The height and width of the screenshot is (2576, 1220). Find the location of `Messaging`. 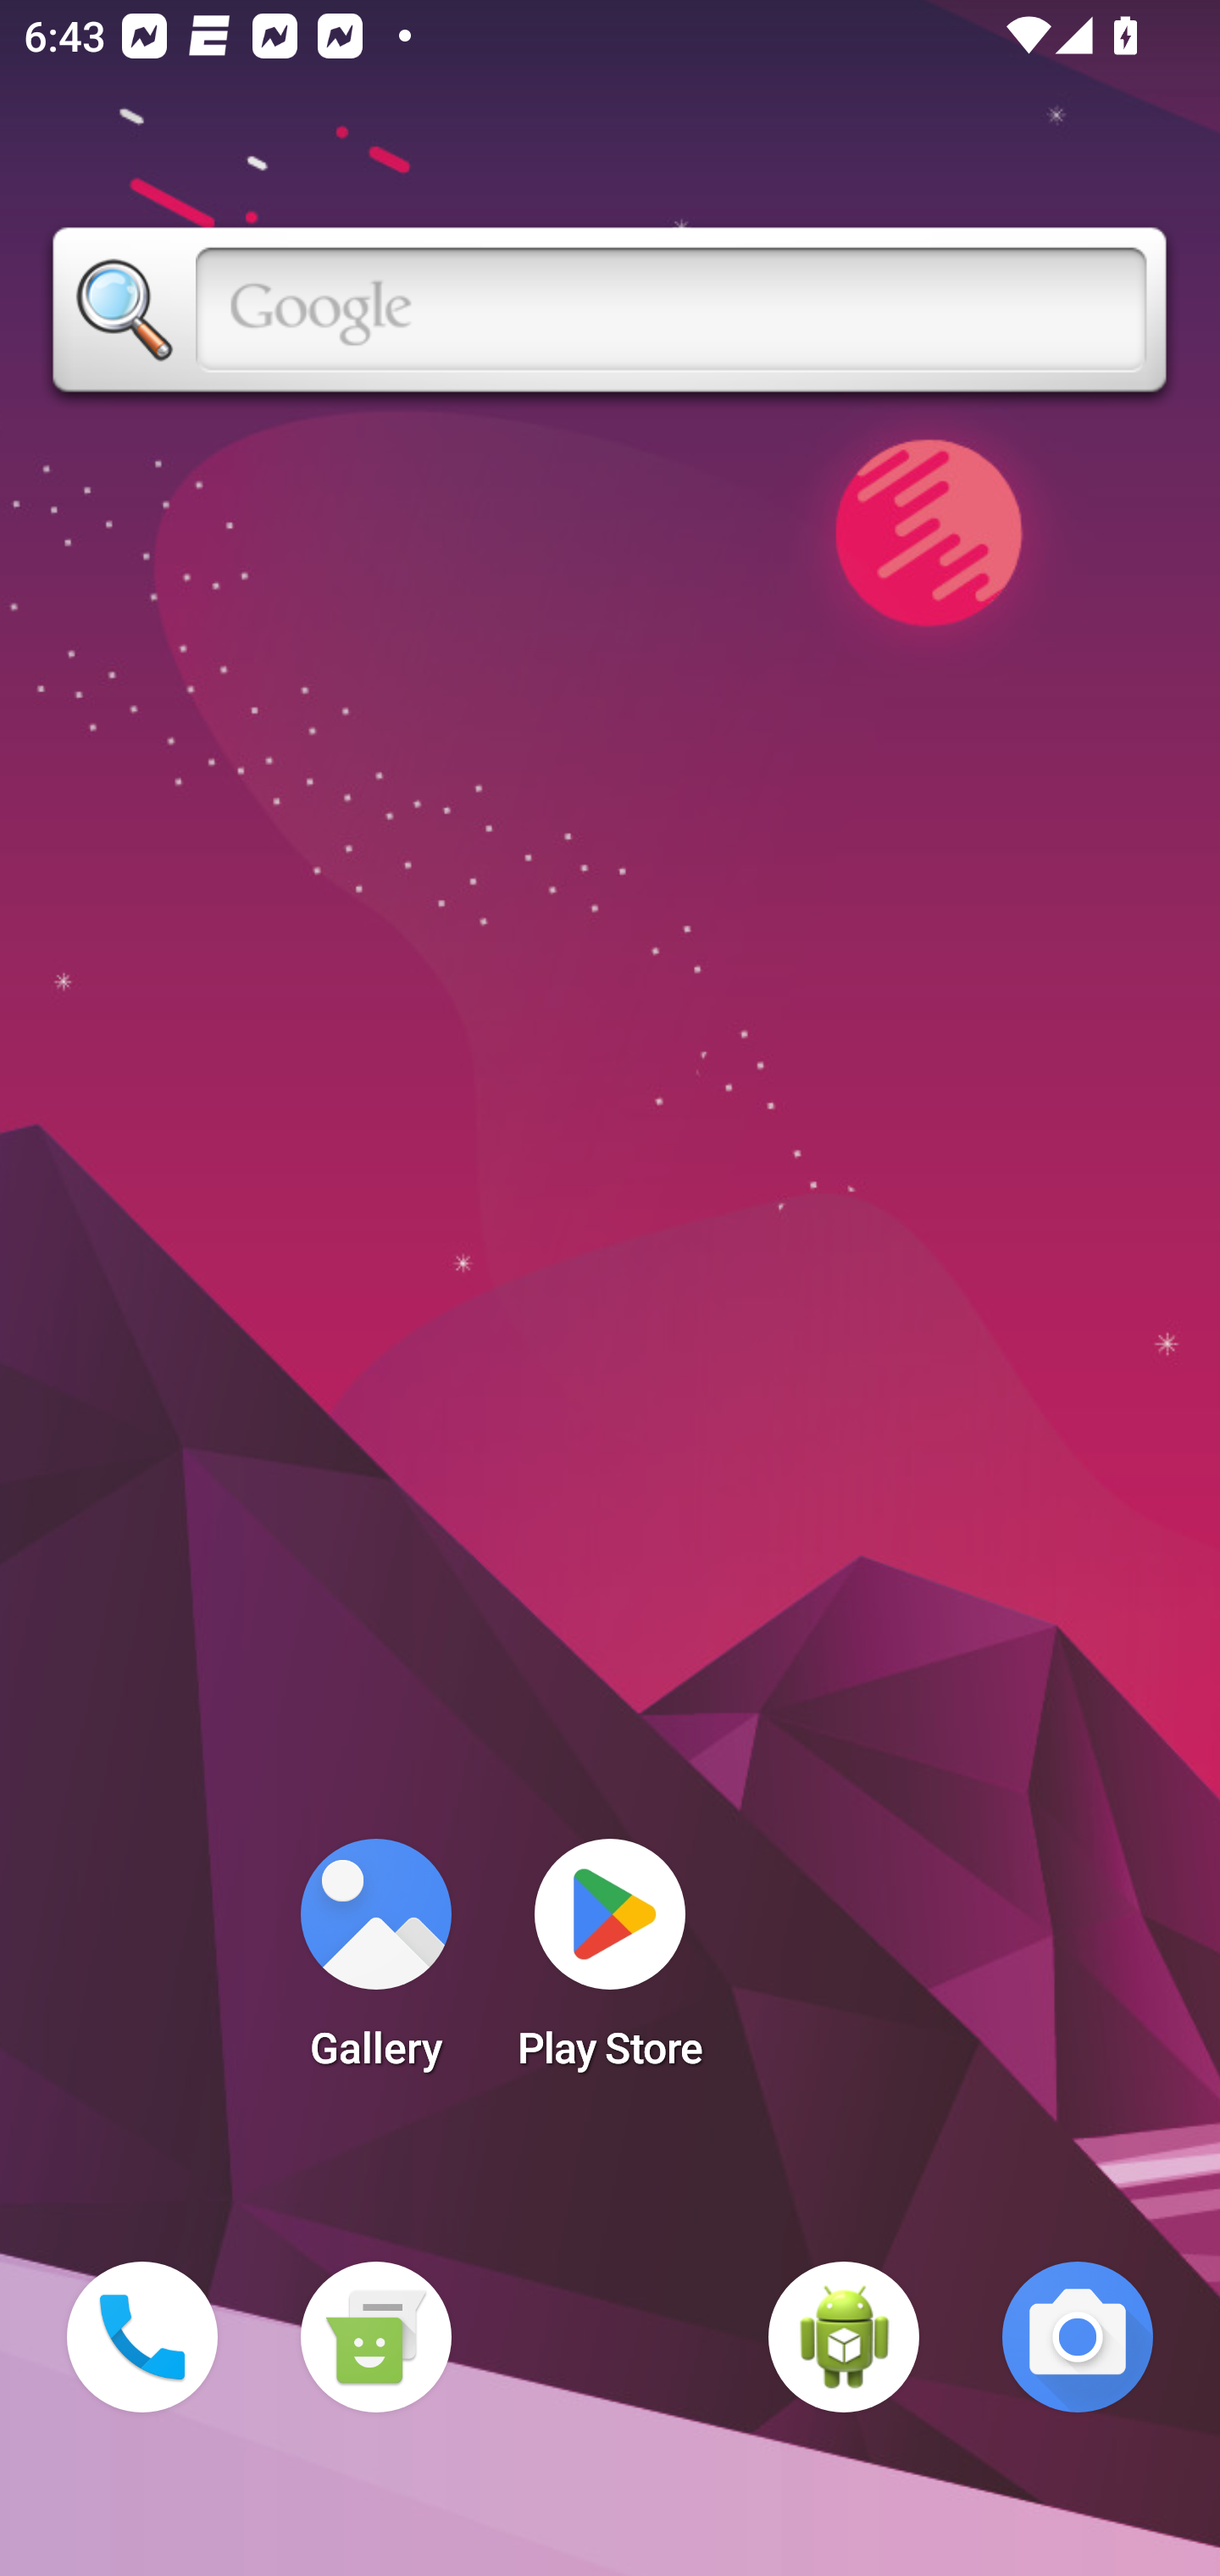

Messaging is located at coordinates (375, 2337).